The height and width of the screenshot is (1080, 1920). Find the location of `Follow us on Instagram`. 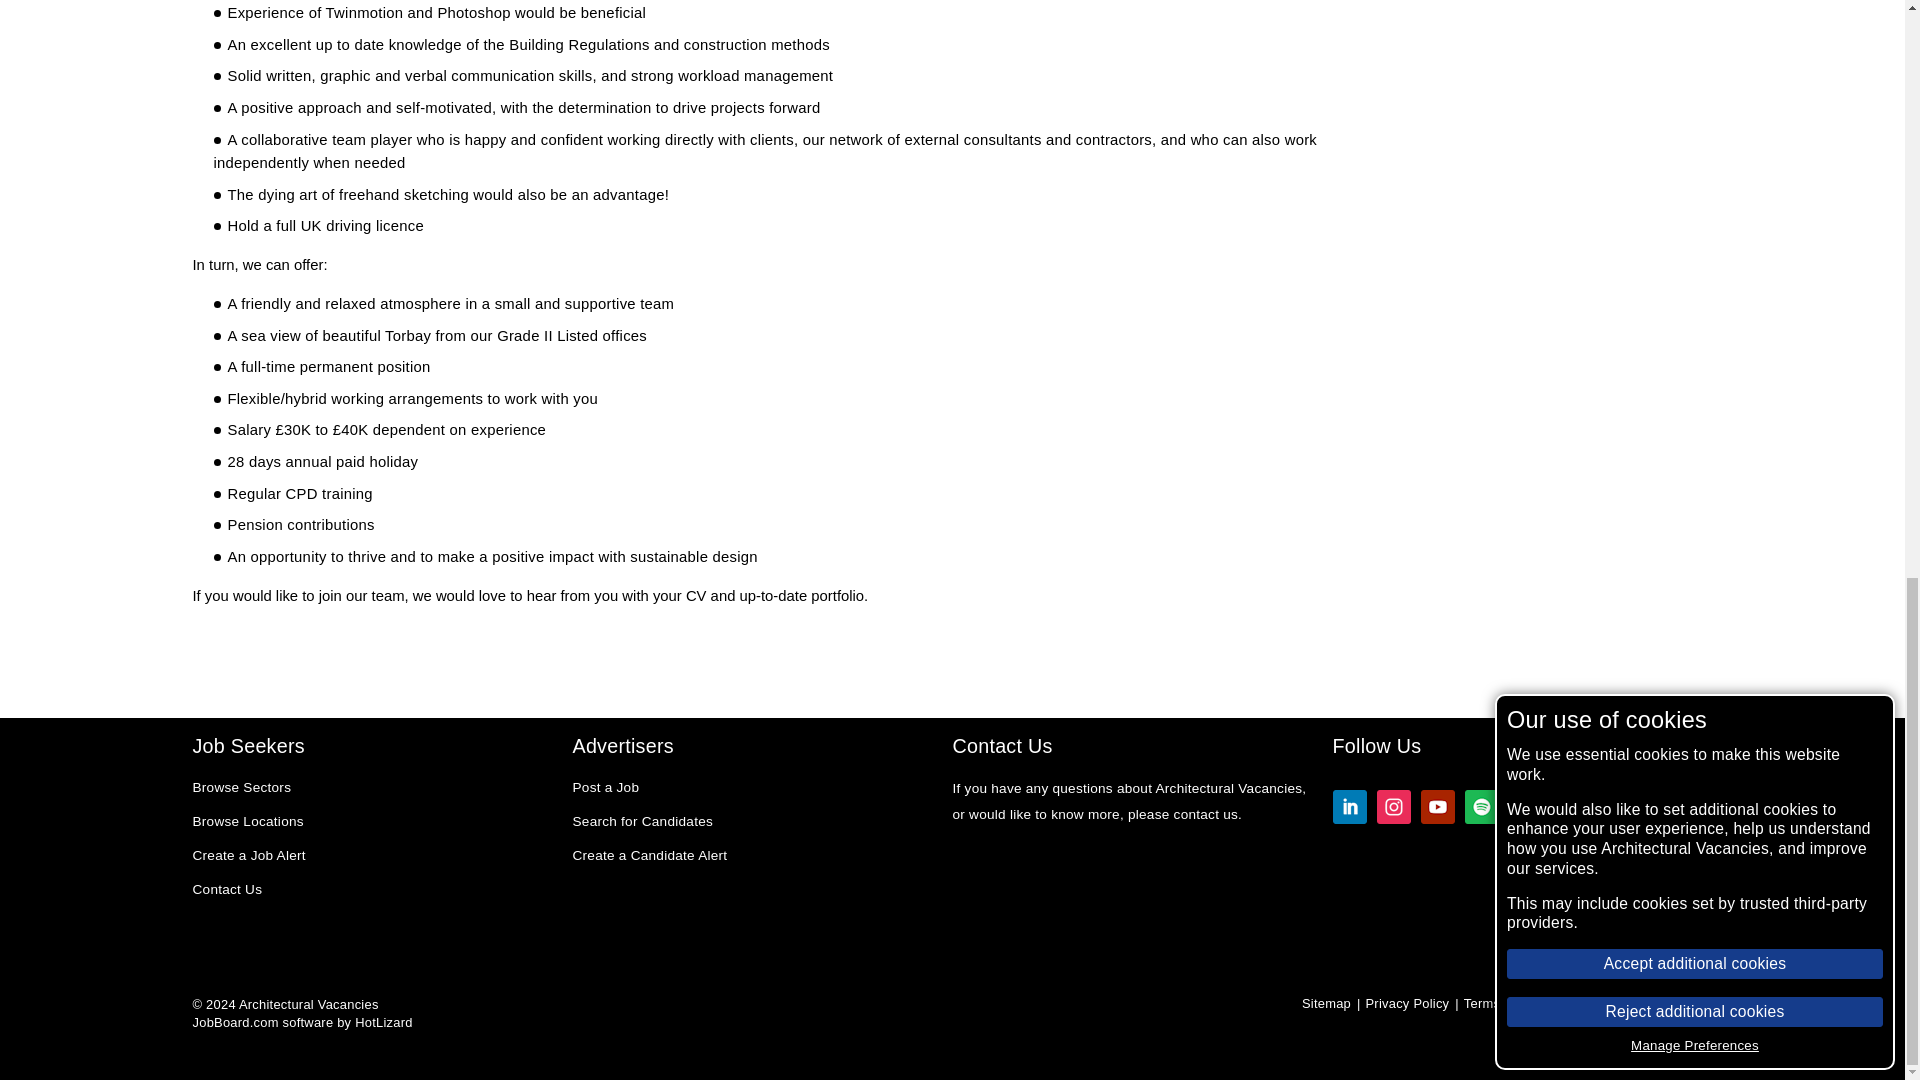

Follow us on Instagram is located at coordinates (1392, 809).